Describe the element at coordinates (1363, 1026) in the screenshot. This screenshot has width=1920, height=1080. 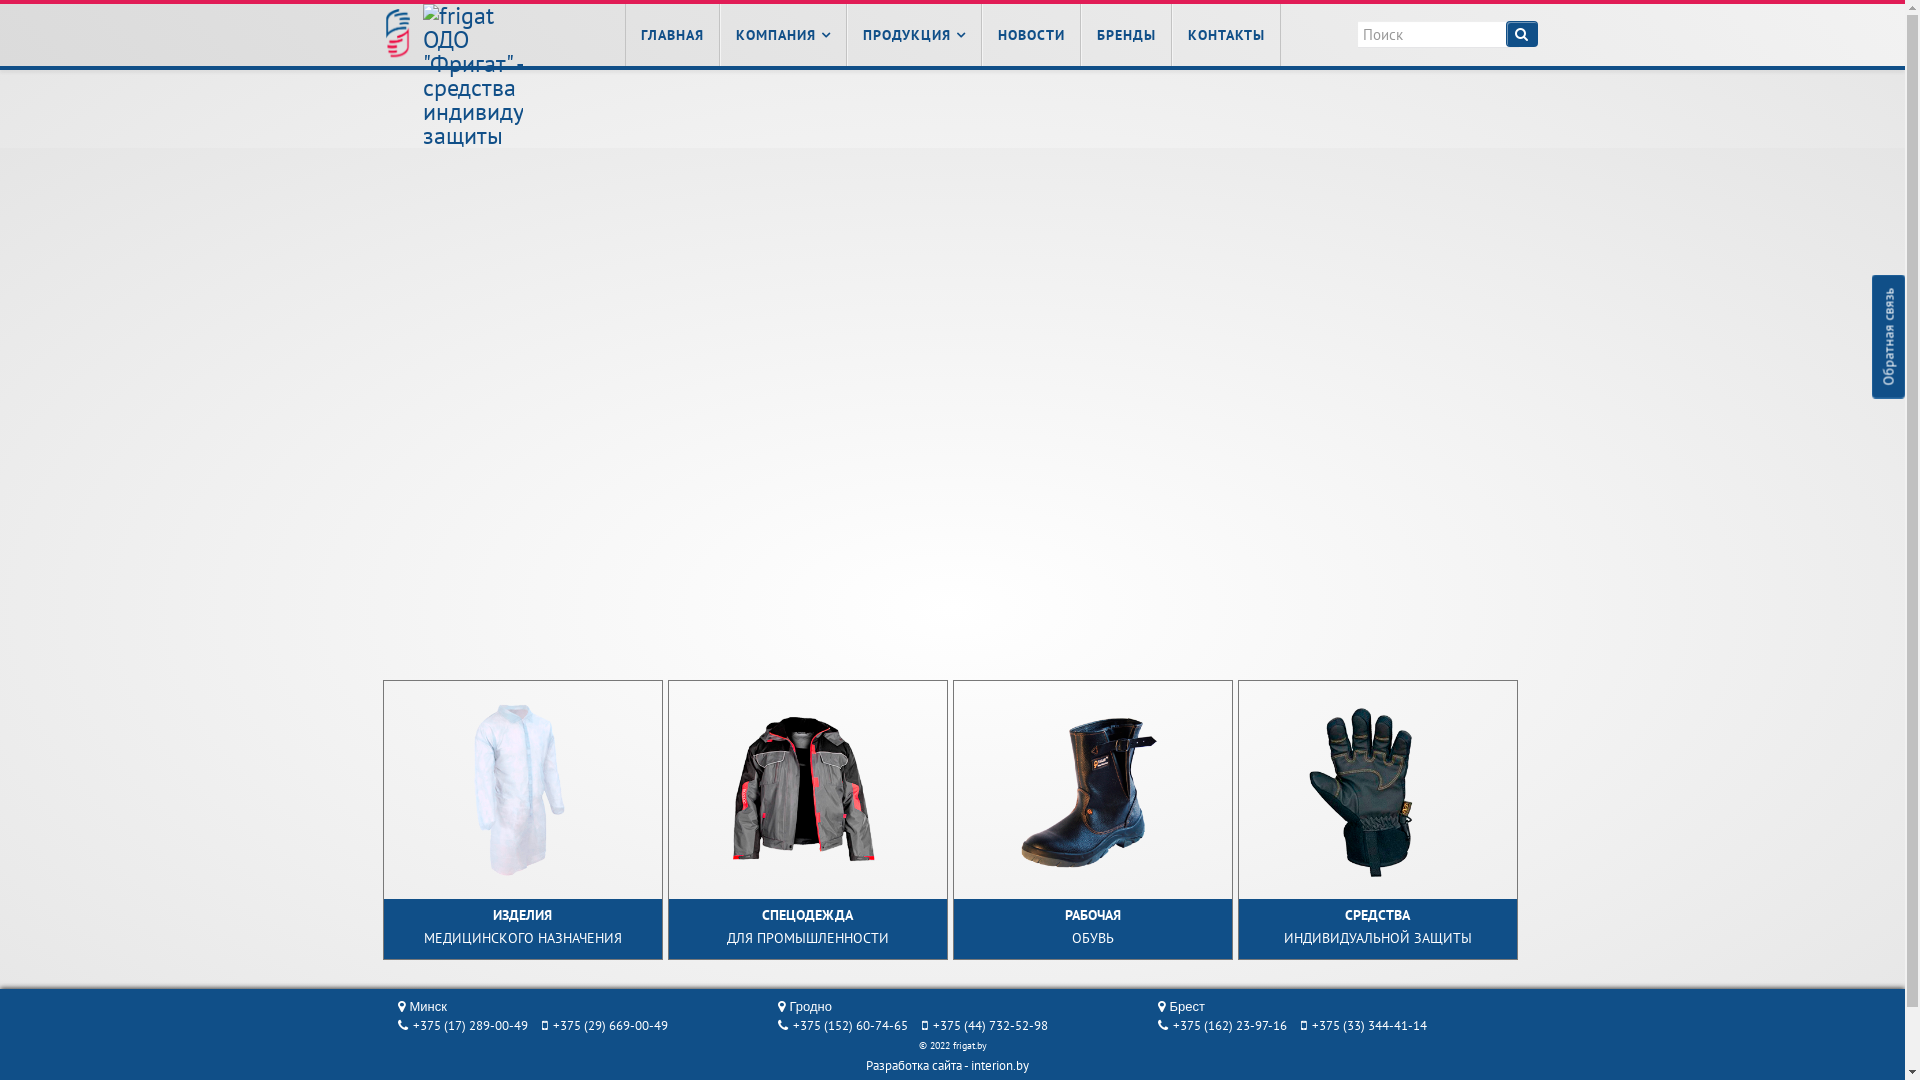
I see `+375 (33) 344-41-14` at that location.